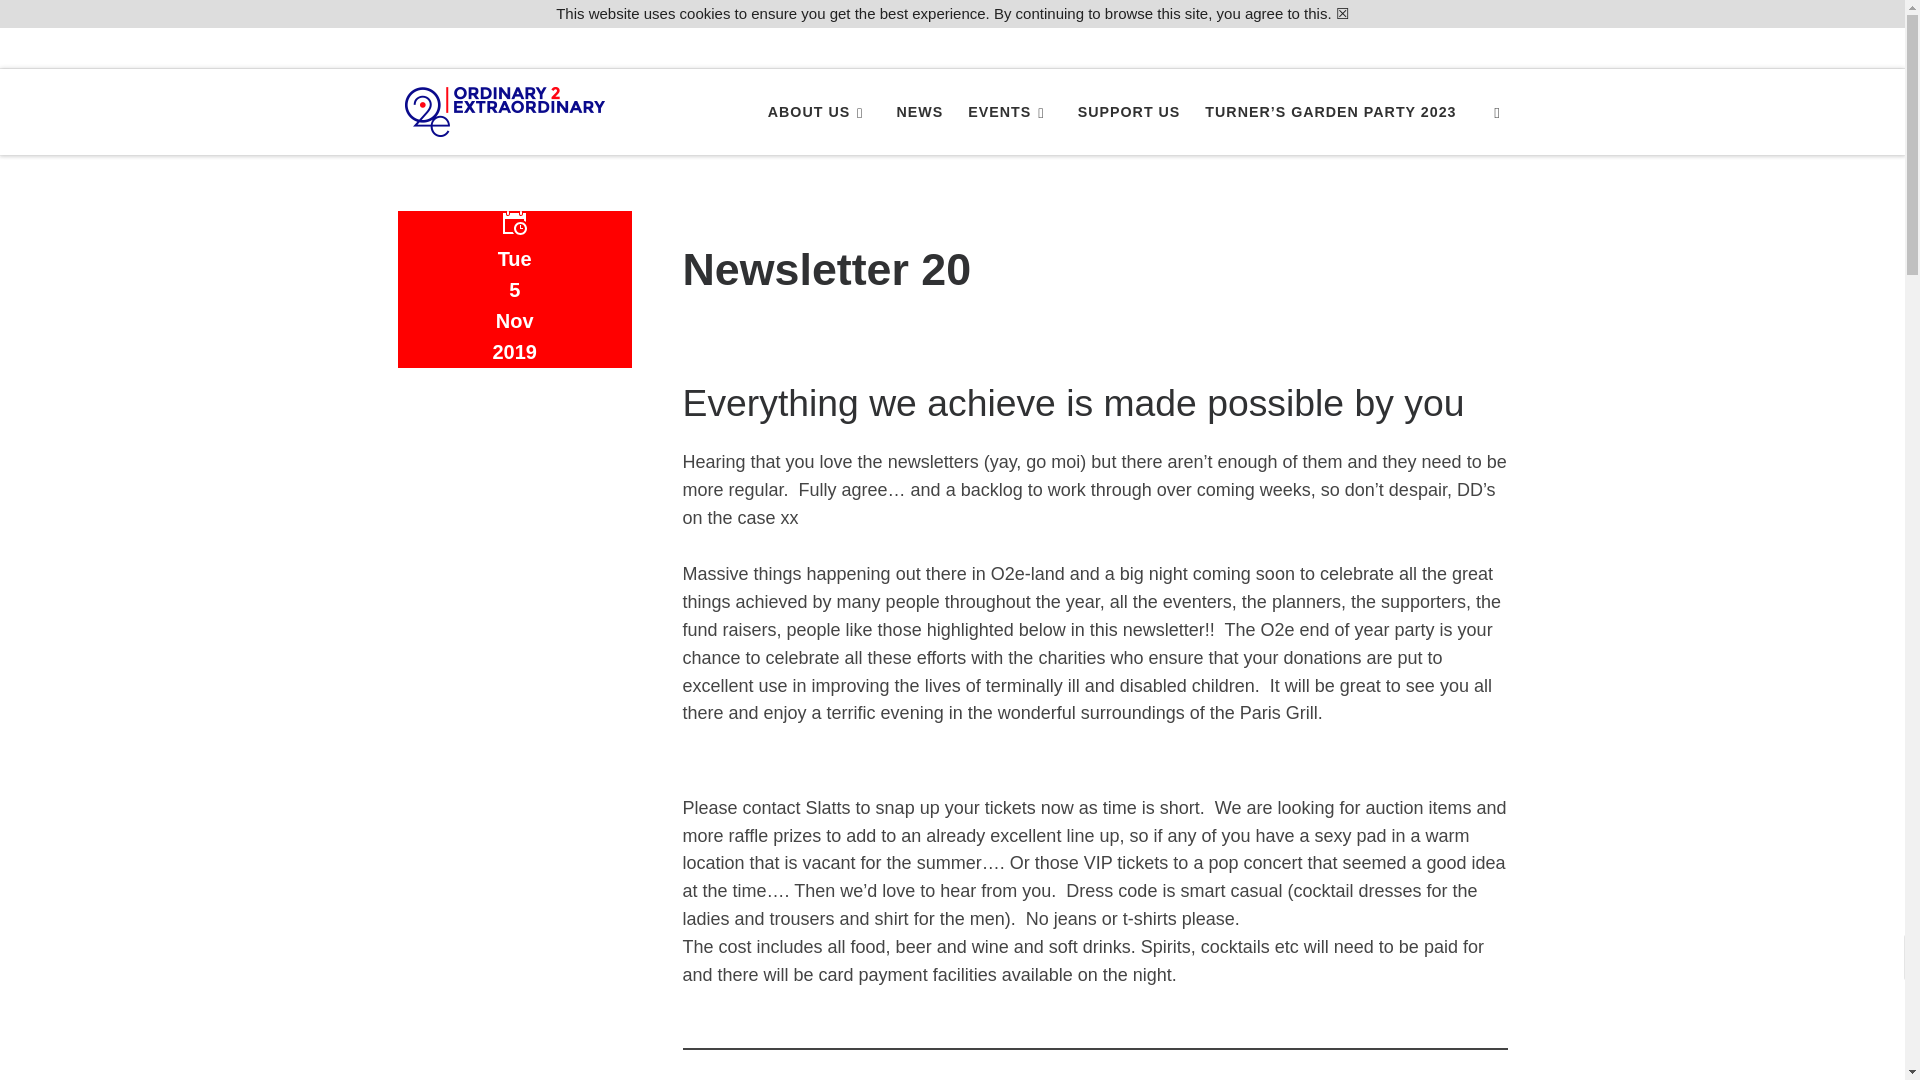 This screenshot has height=1080, width=1920. I want to click on ABOUT US, so click(820, 111).